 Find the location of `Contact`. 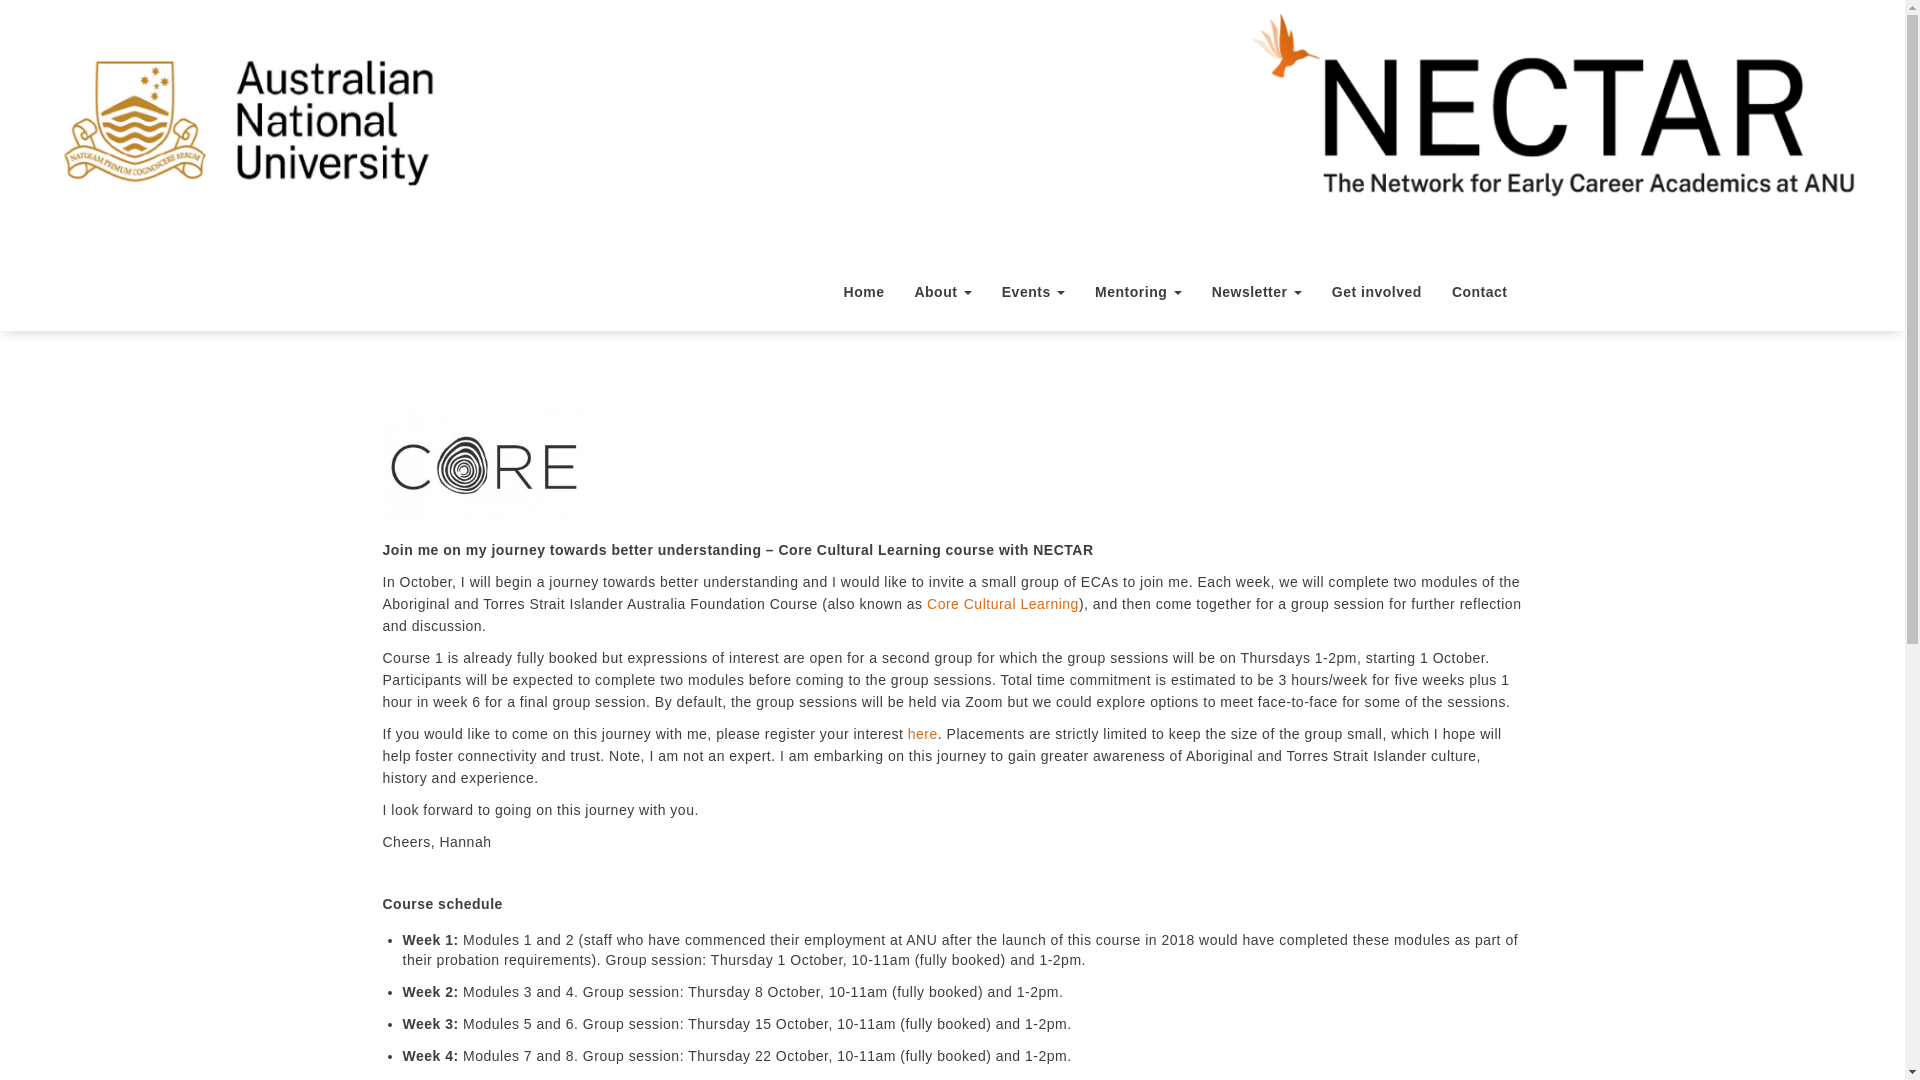

Contact is located at coordinates (1479, 292).